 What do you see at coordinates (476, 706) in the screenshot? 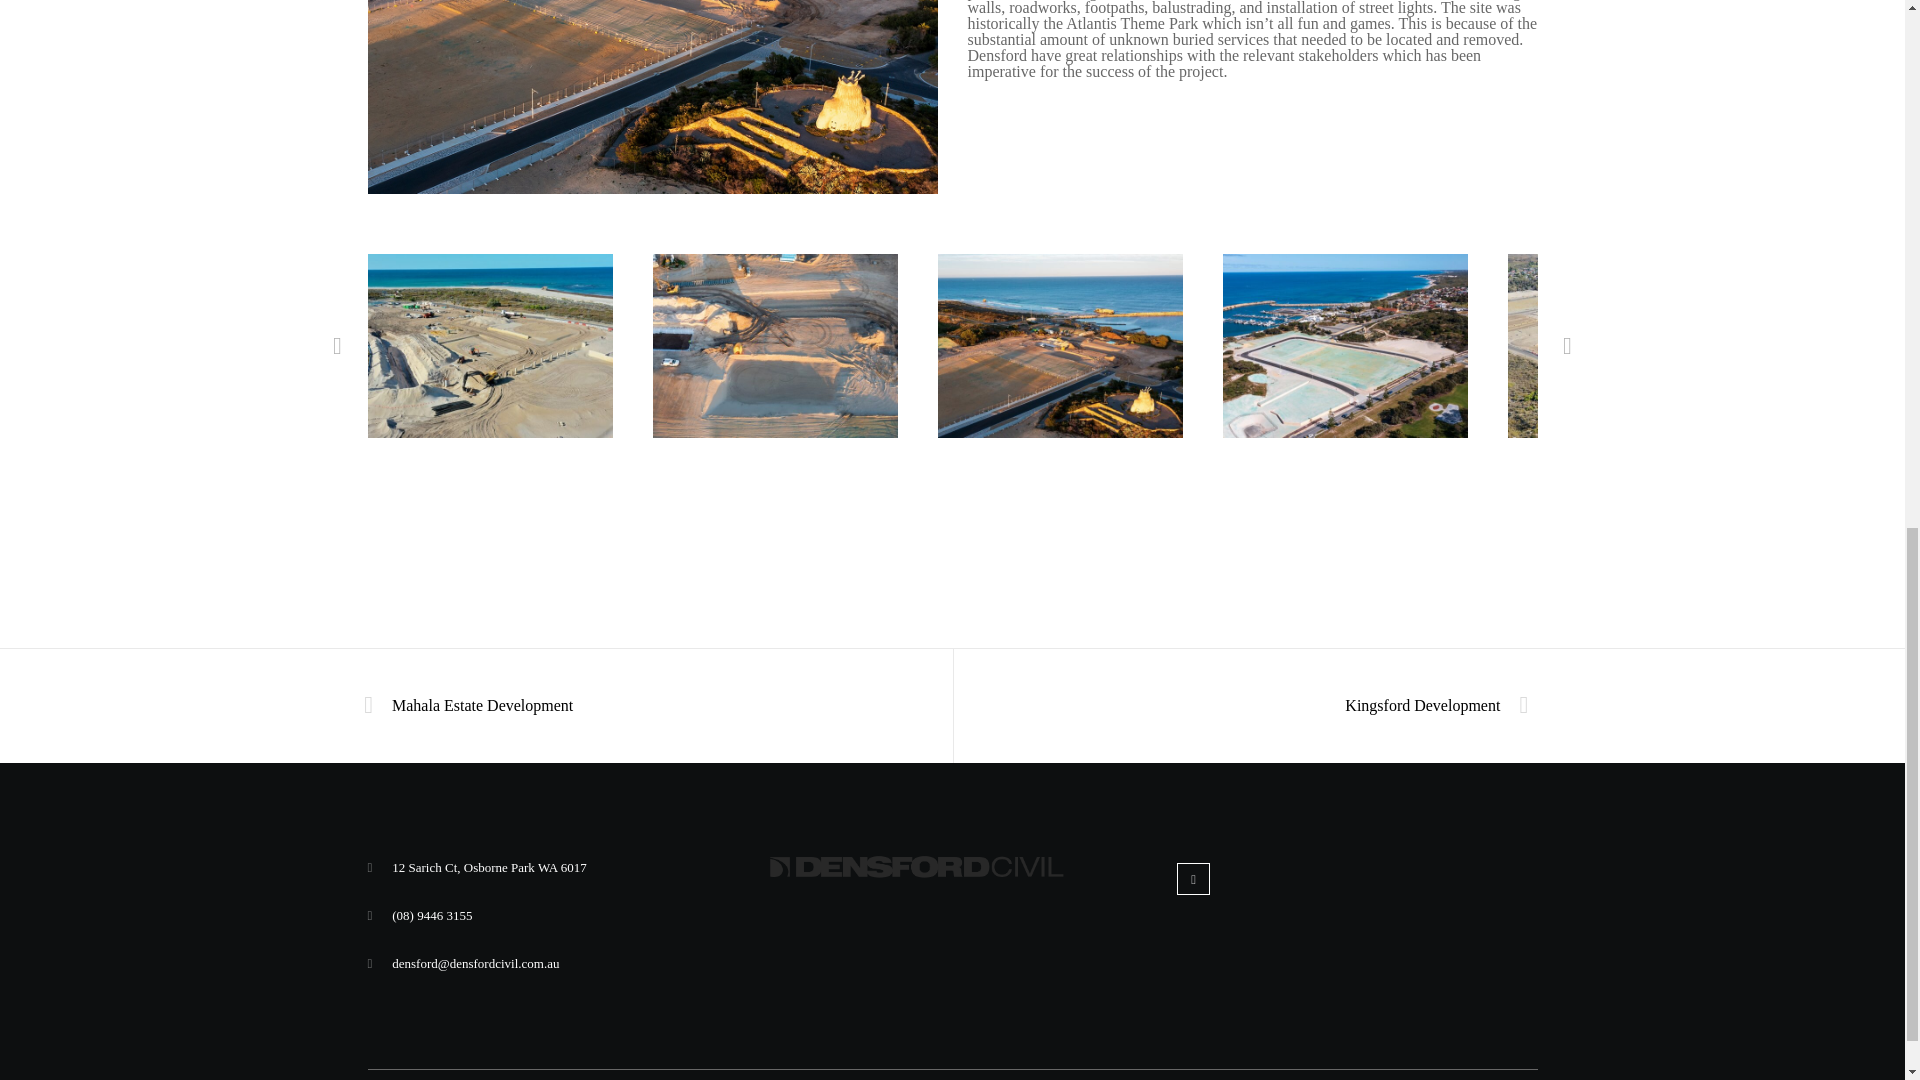
I see `Mahala Estate Development` at bounding box center [476, 706].